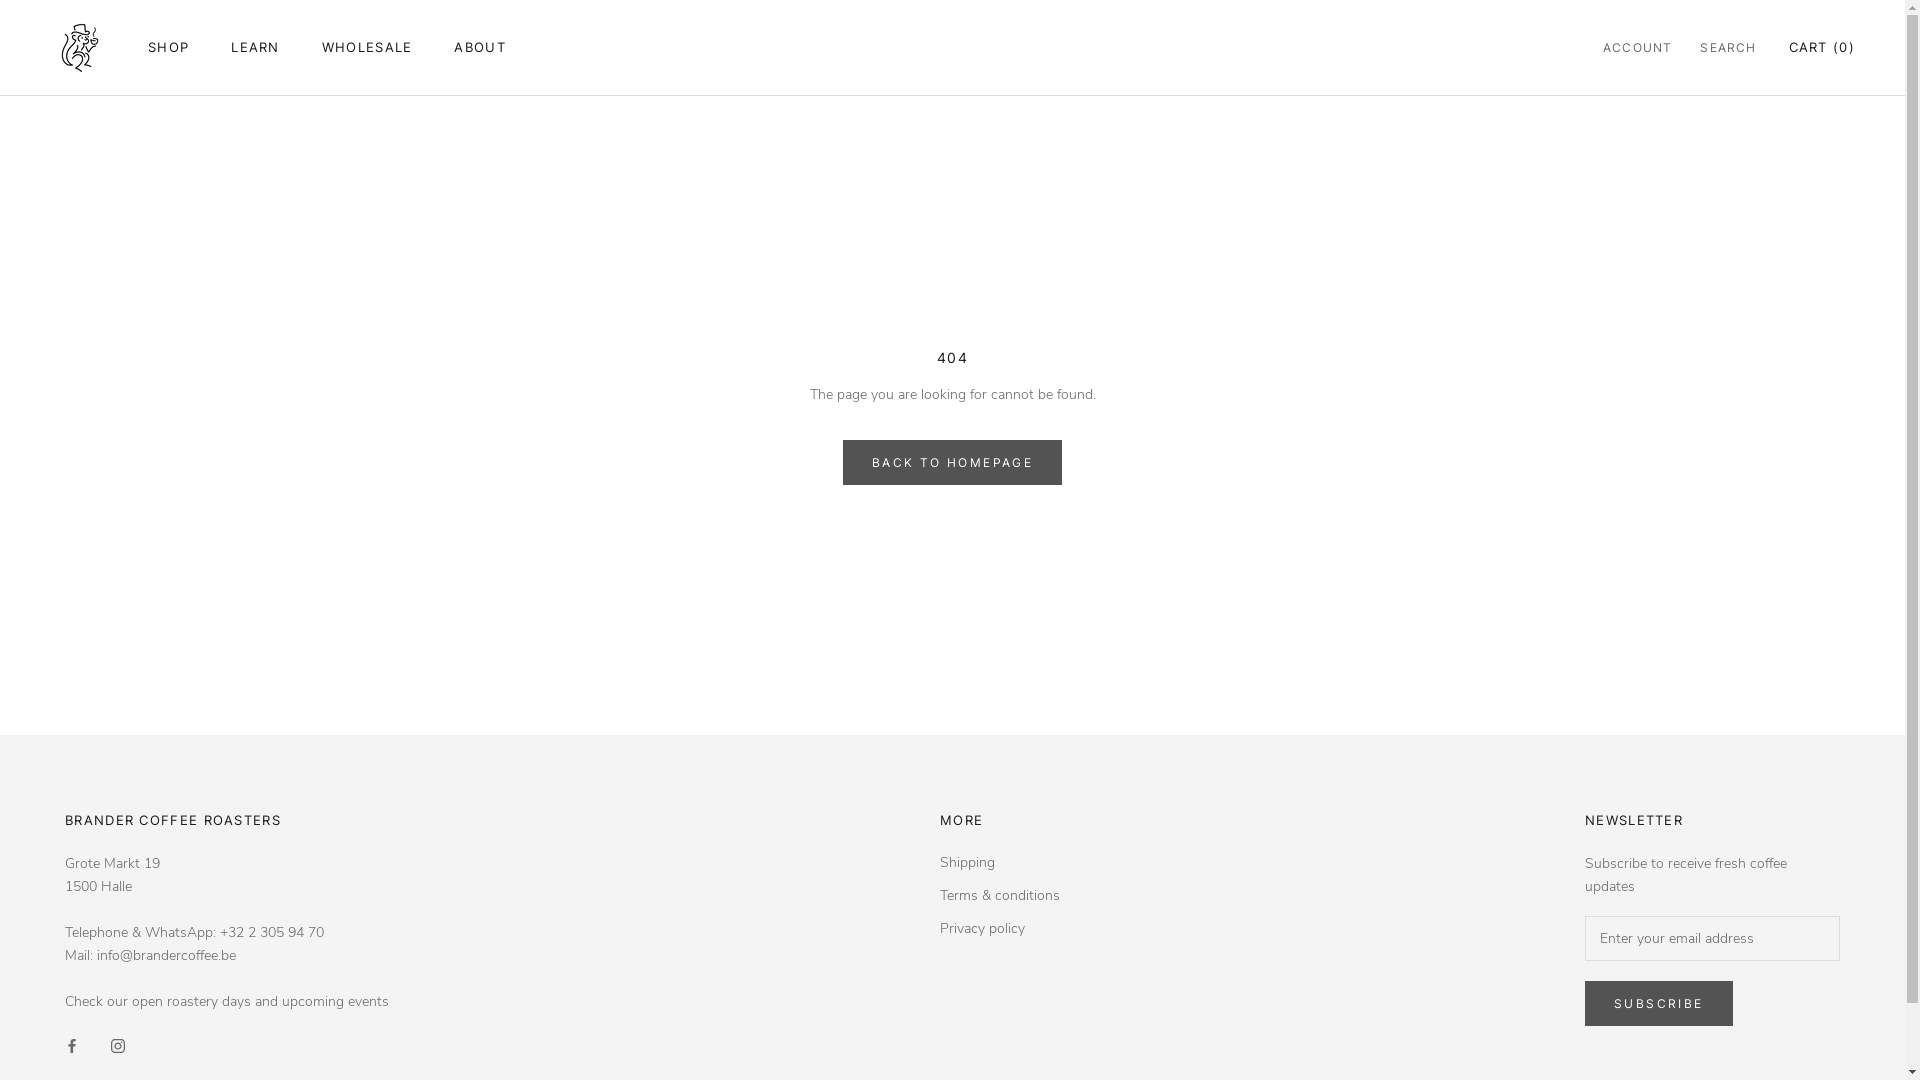 The width and height of the screenshot is (1920, 1080). I want to click on LEARN, so click(256, 46).